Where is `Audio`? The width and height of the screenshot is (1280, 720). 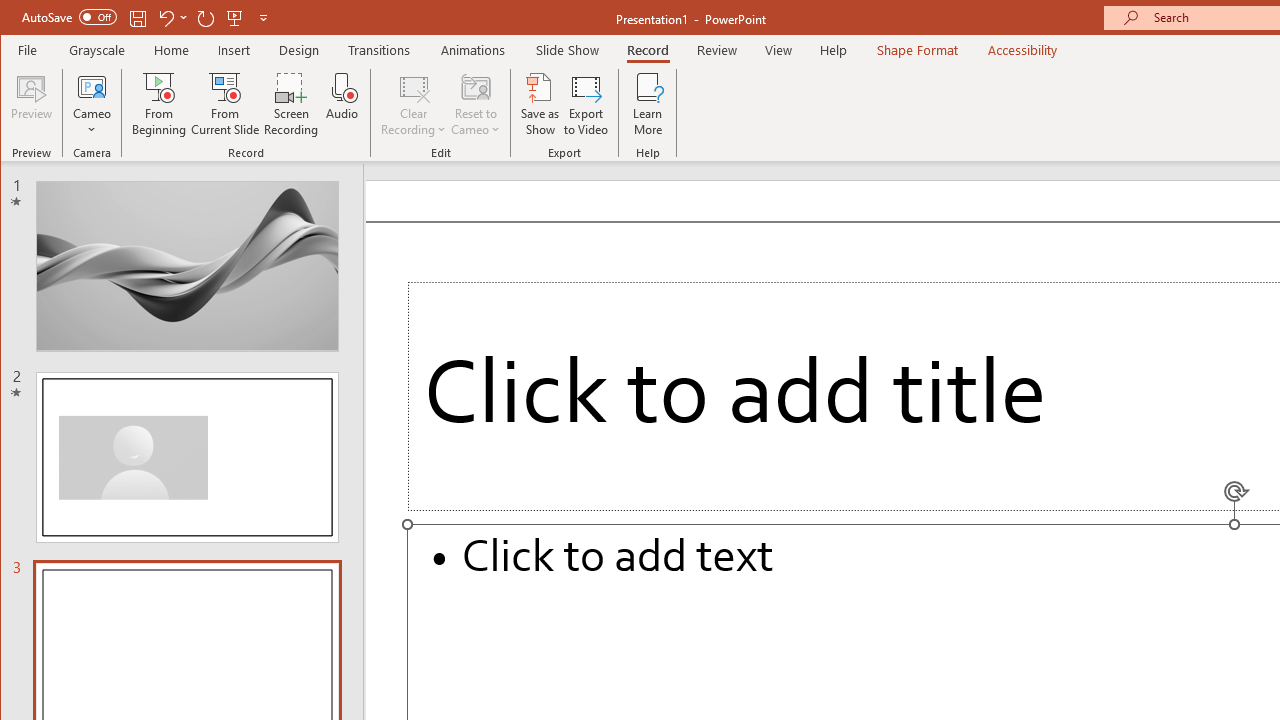 Audio is located at coordinates (342, 104).